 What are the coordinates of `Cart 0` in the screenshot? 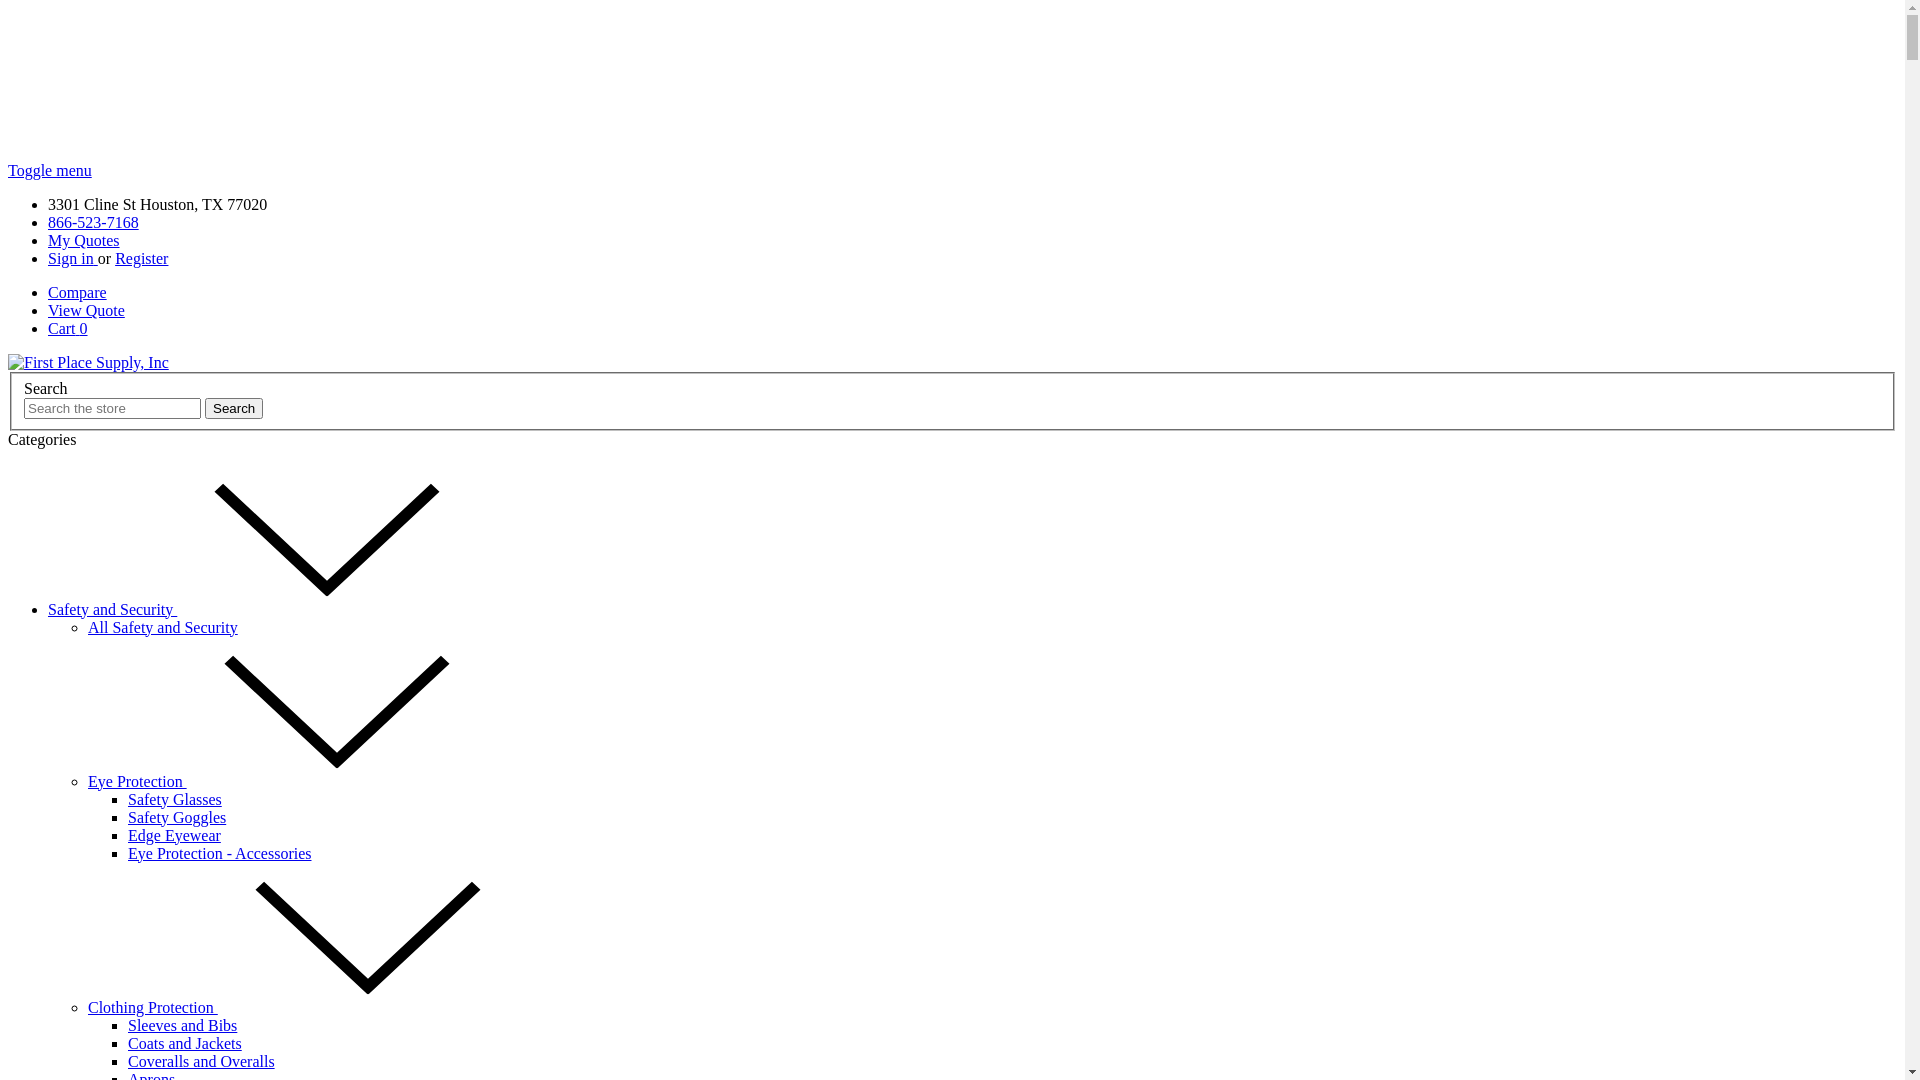 It's located at (68, 328).